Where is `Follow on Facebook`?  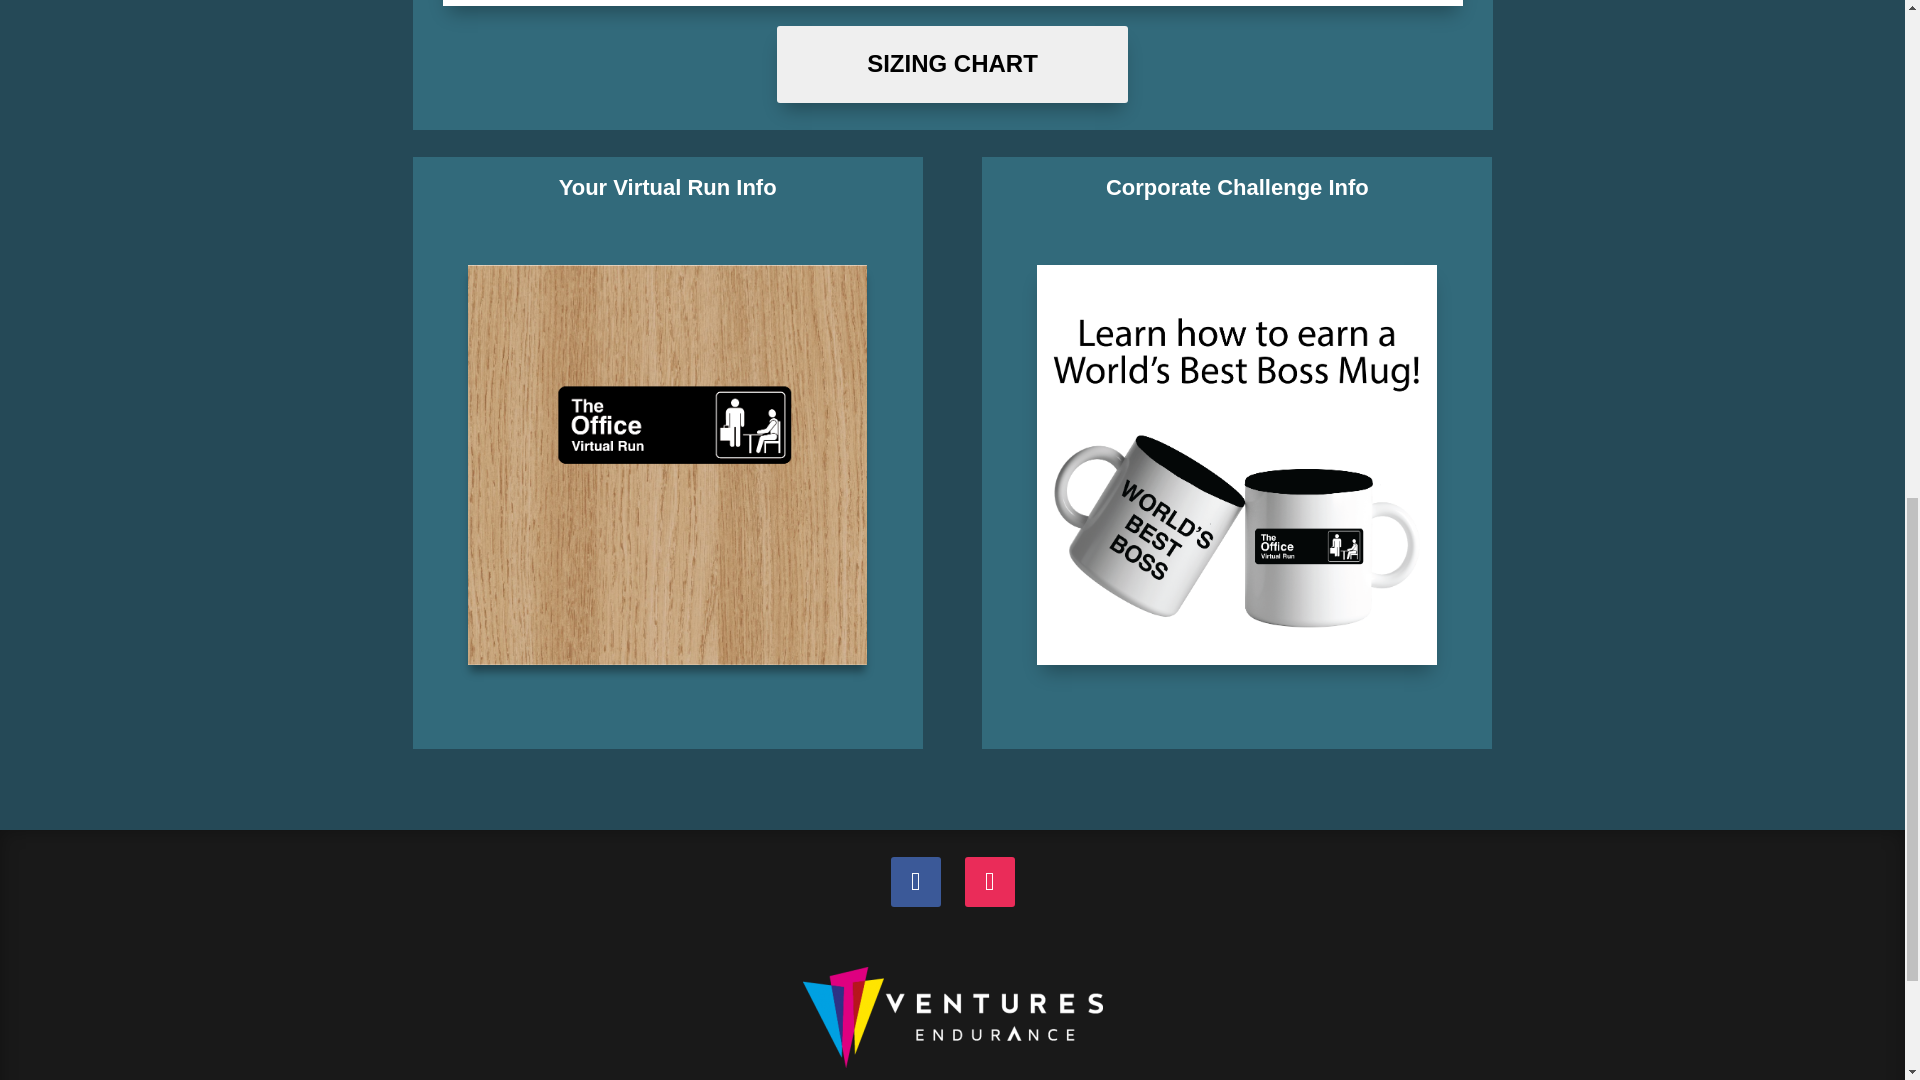 Follow on Facebook is located at coordinates (915, 882).